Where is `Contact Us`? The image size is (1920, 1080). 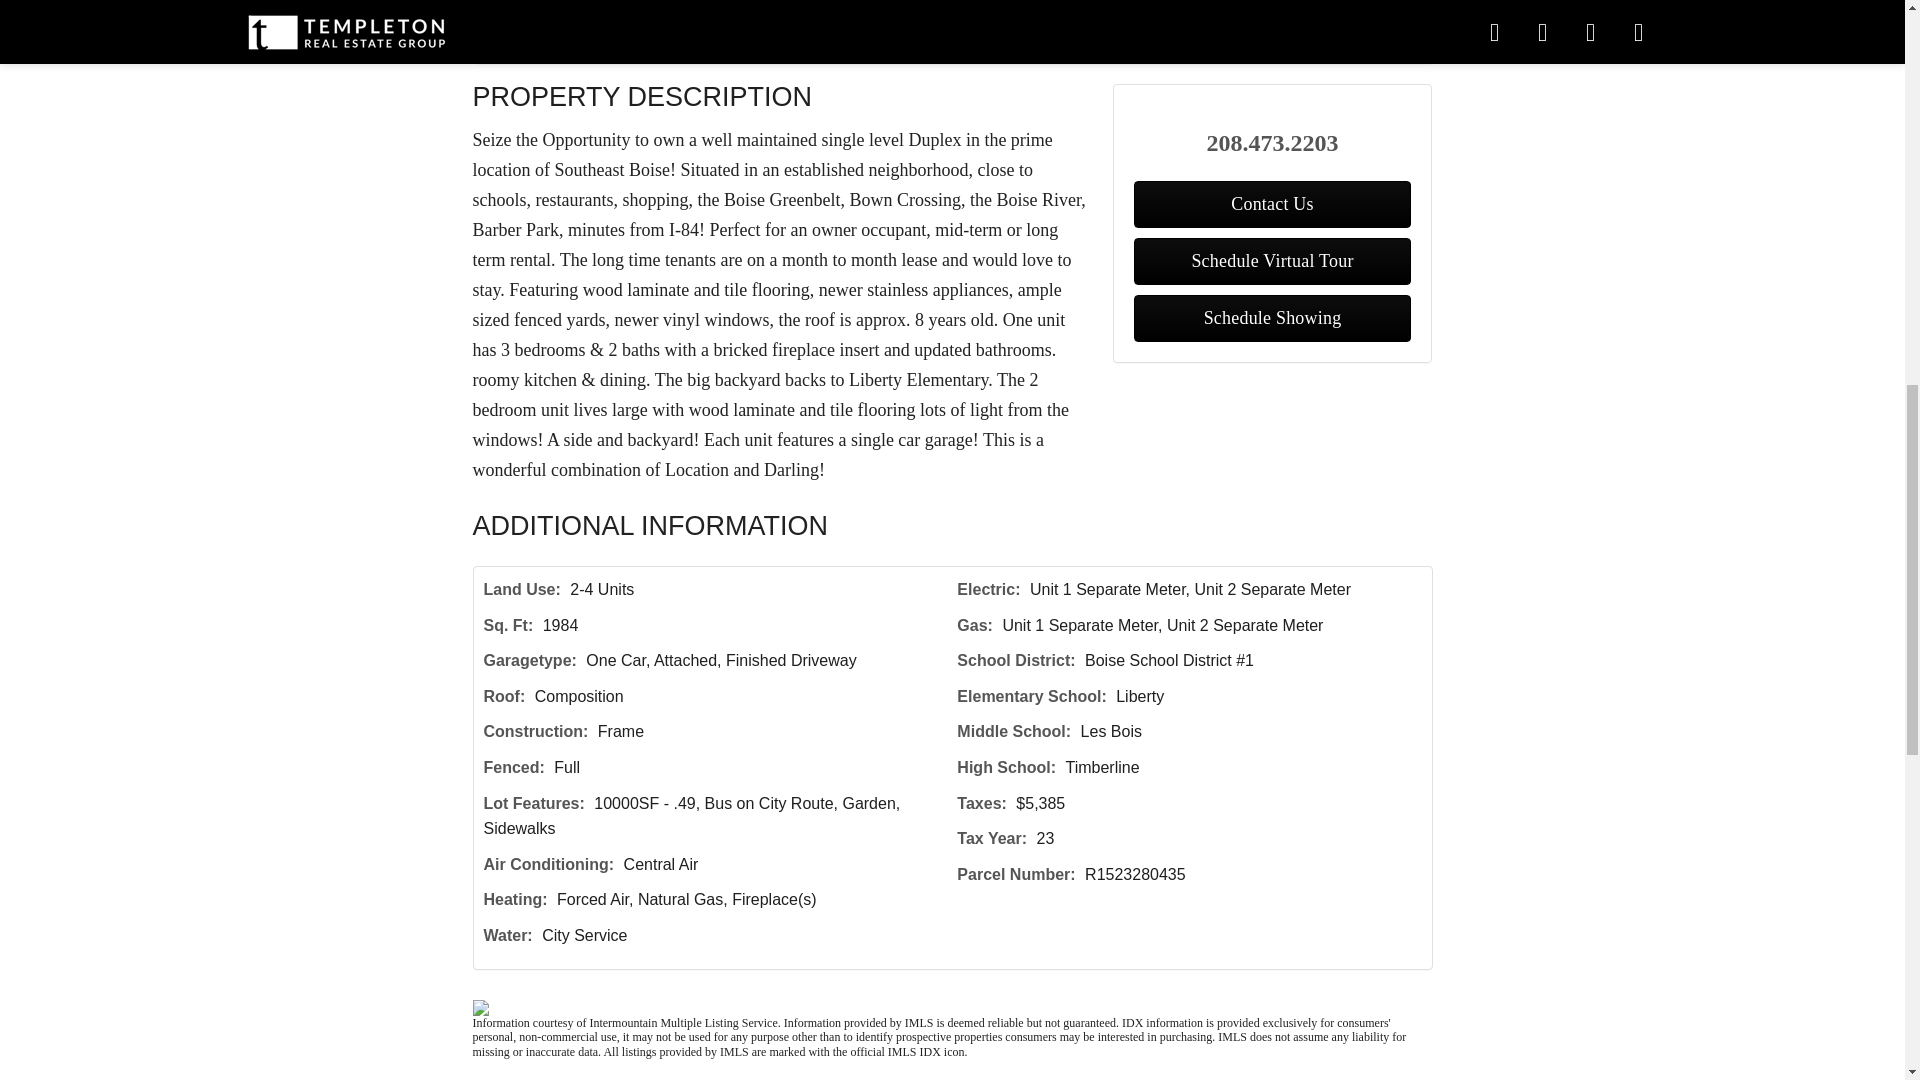 Contact Us is located at coordinates (537, 40).